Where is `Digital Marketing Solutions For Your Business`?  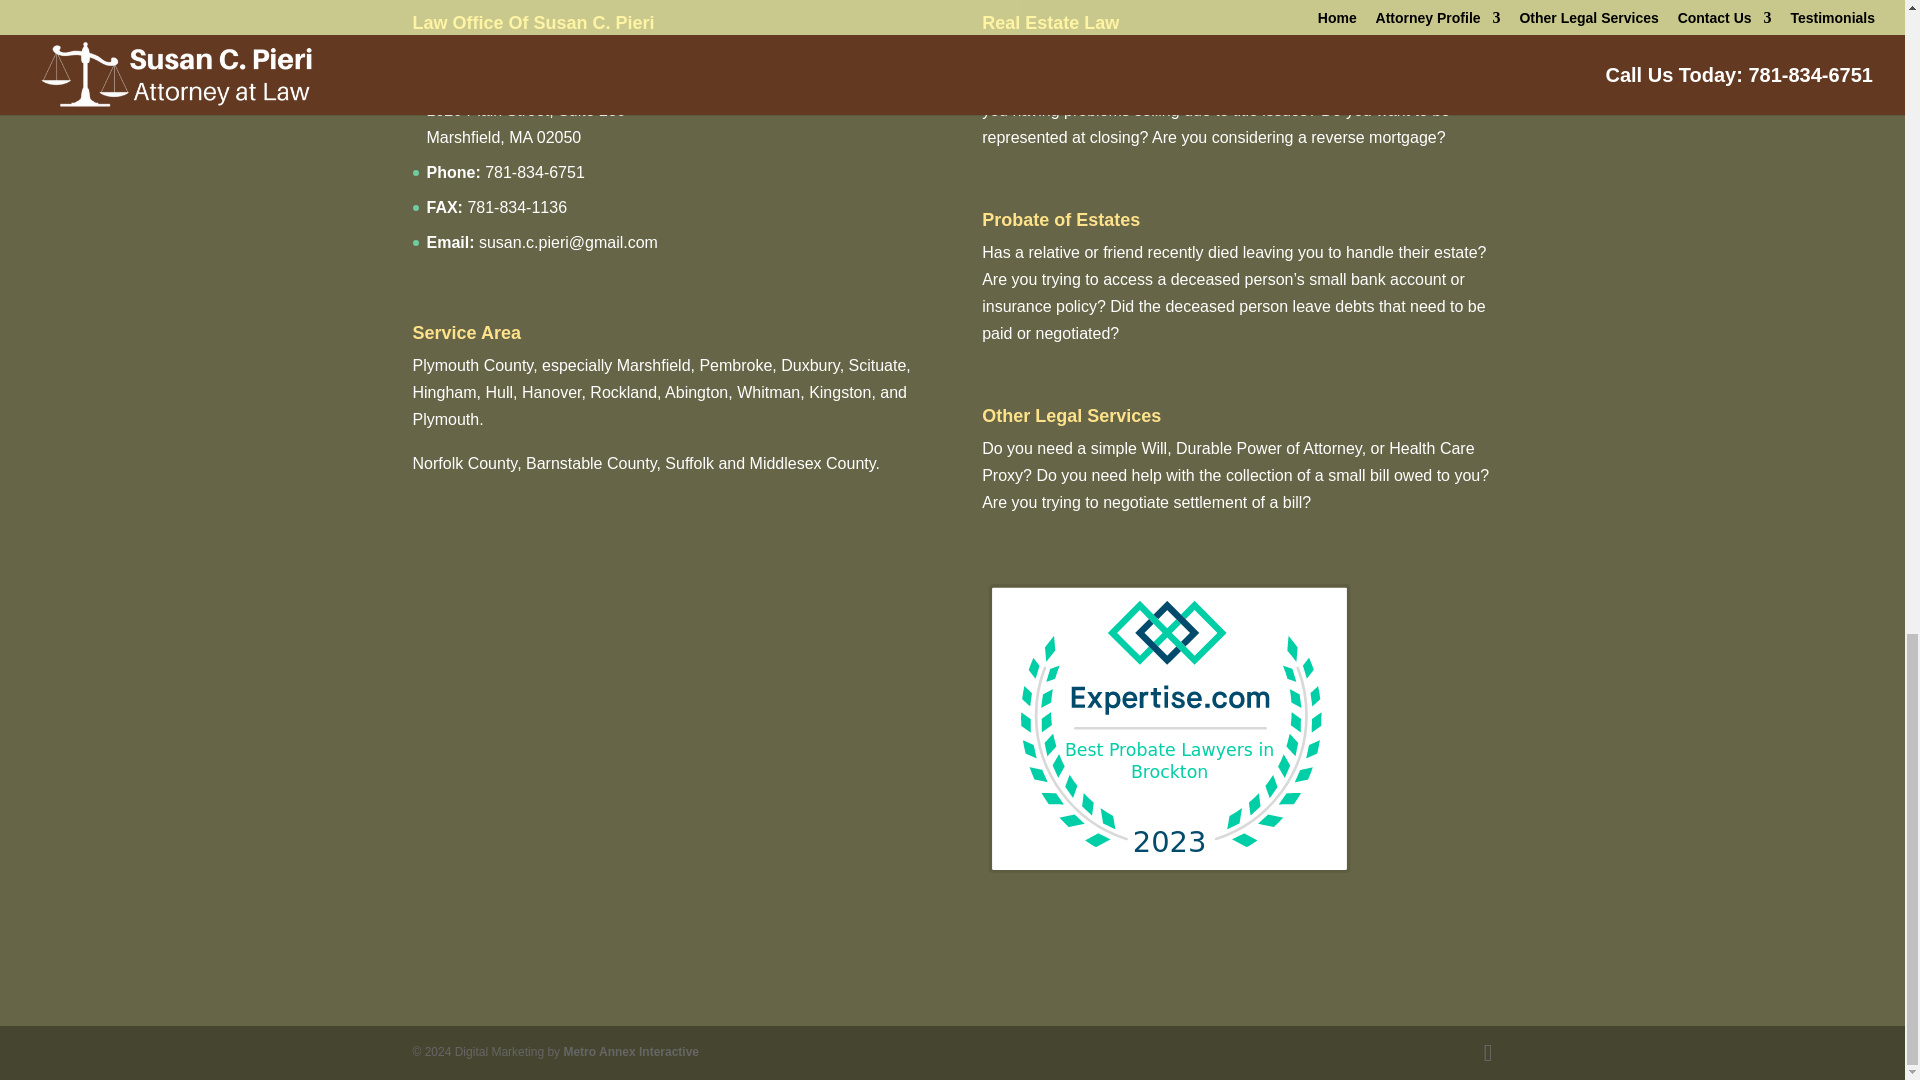
Digital Marketing Solutions For Your Business is located at coordinates (630, 1052).